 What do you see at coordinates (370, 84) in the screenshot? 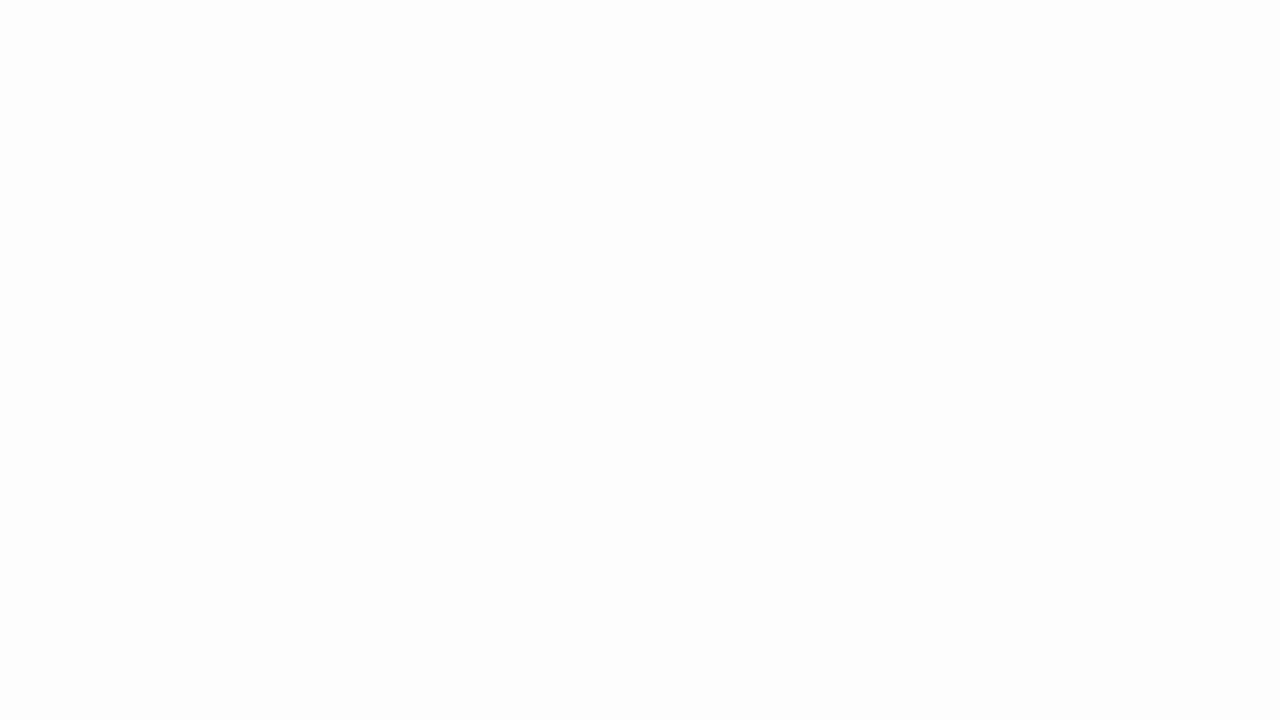
I see `Delete Cells...` at bounding box center [370, 84].